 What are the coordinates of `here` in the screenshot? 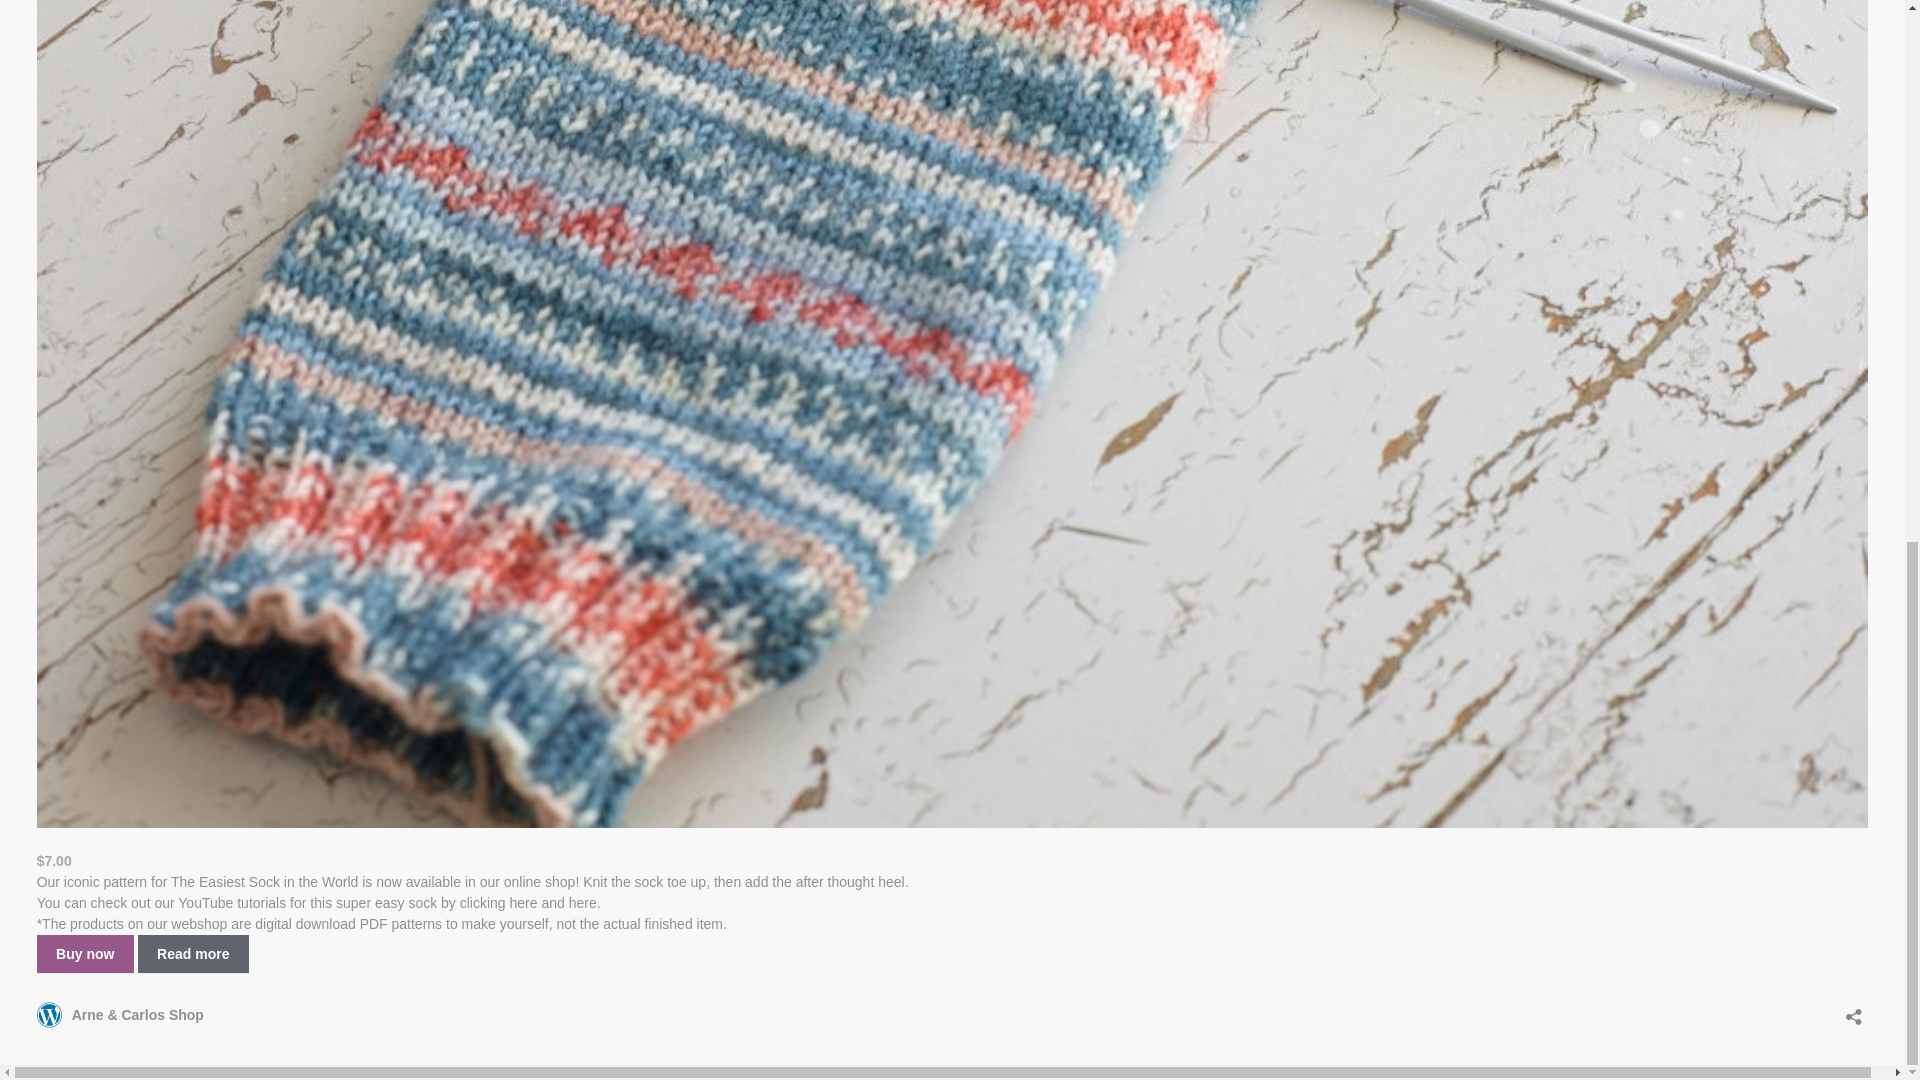 It's located at (524, 903).